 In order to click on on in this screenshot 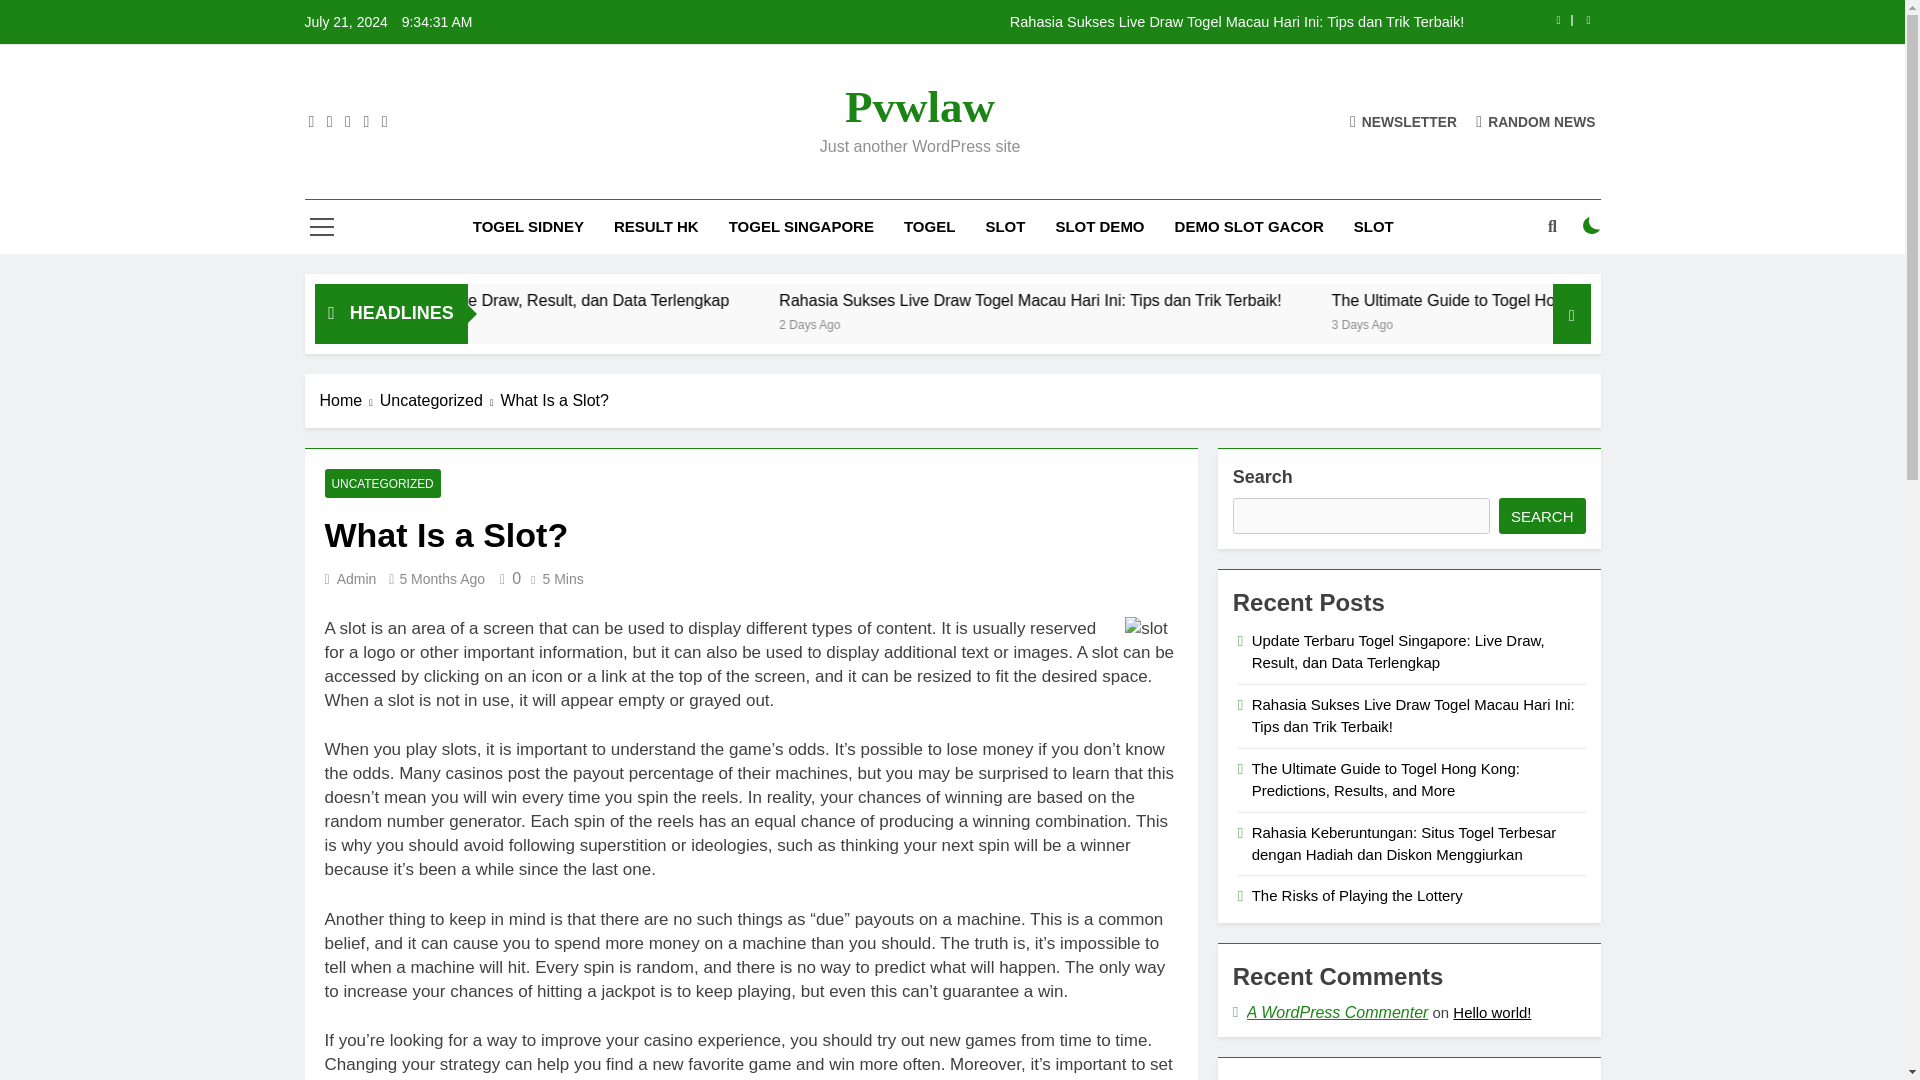, I will do `click(1592, 226)`.